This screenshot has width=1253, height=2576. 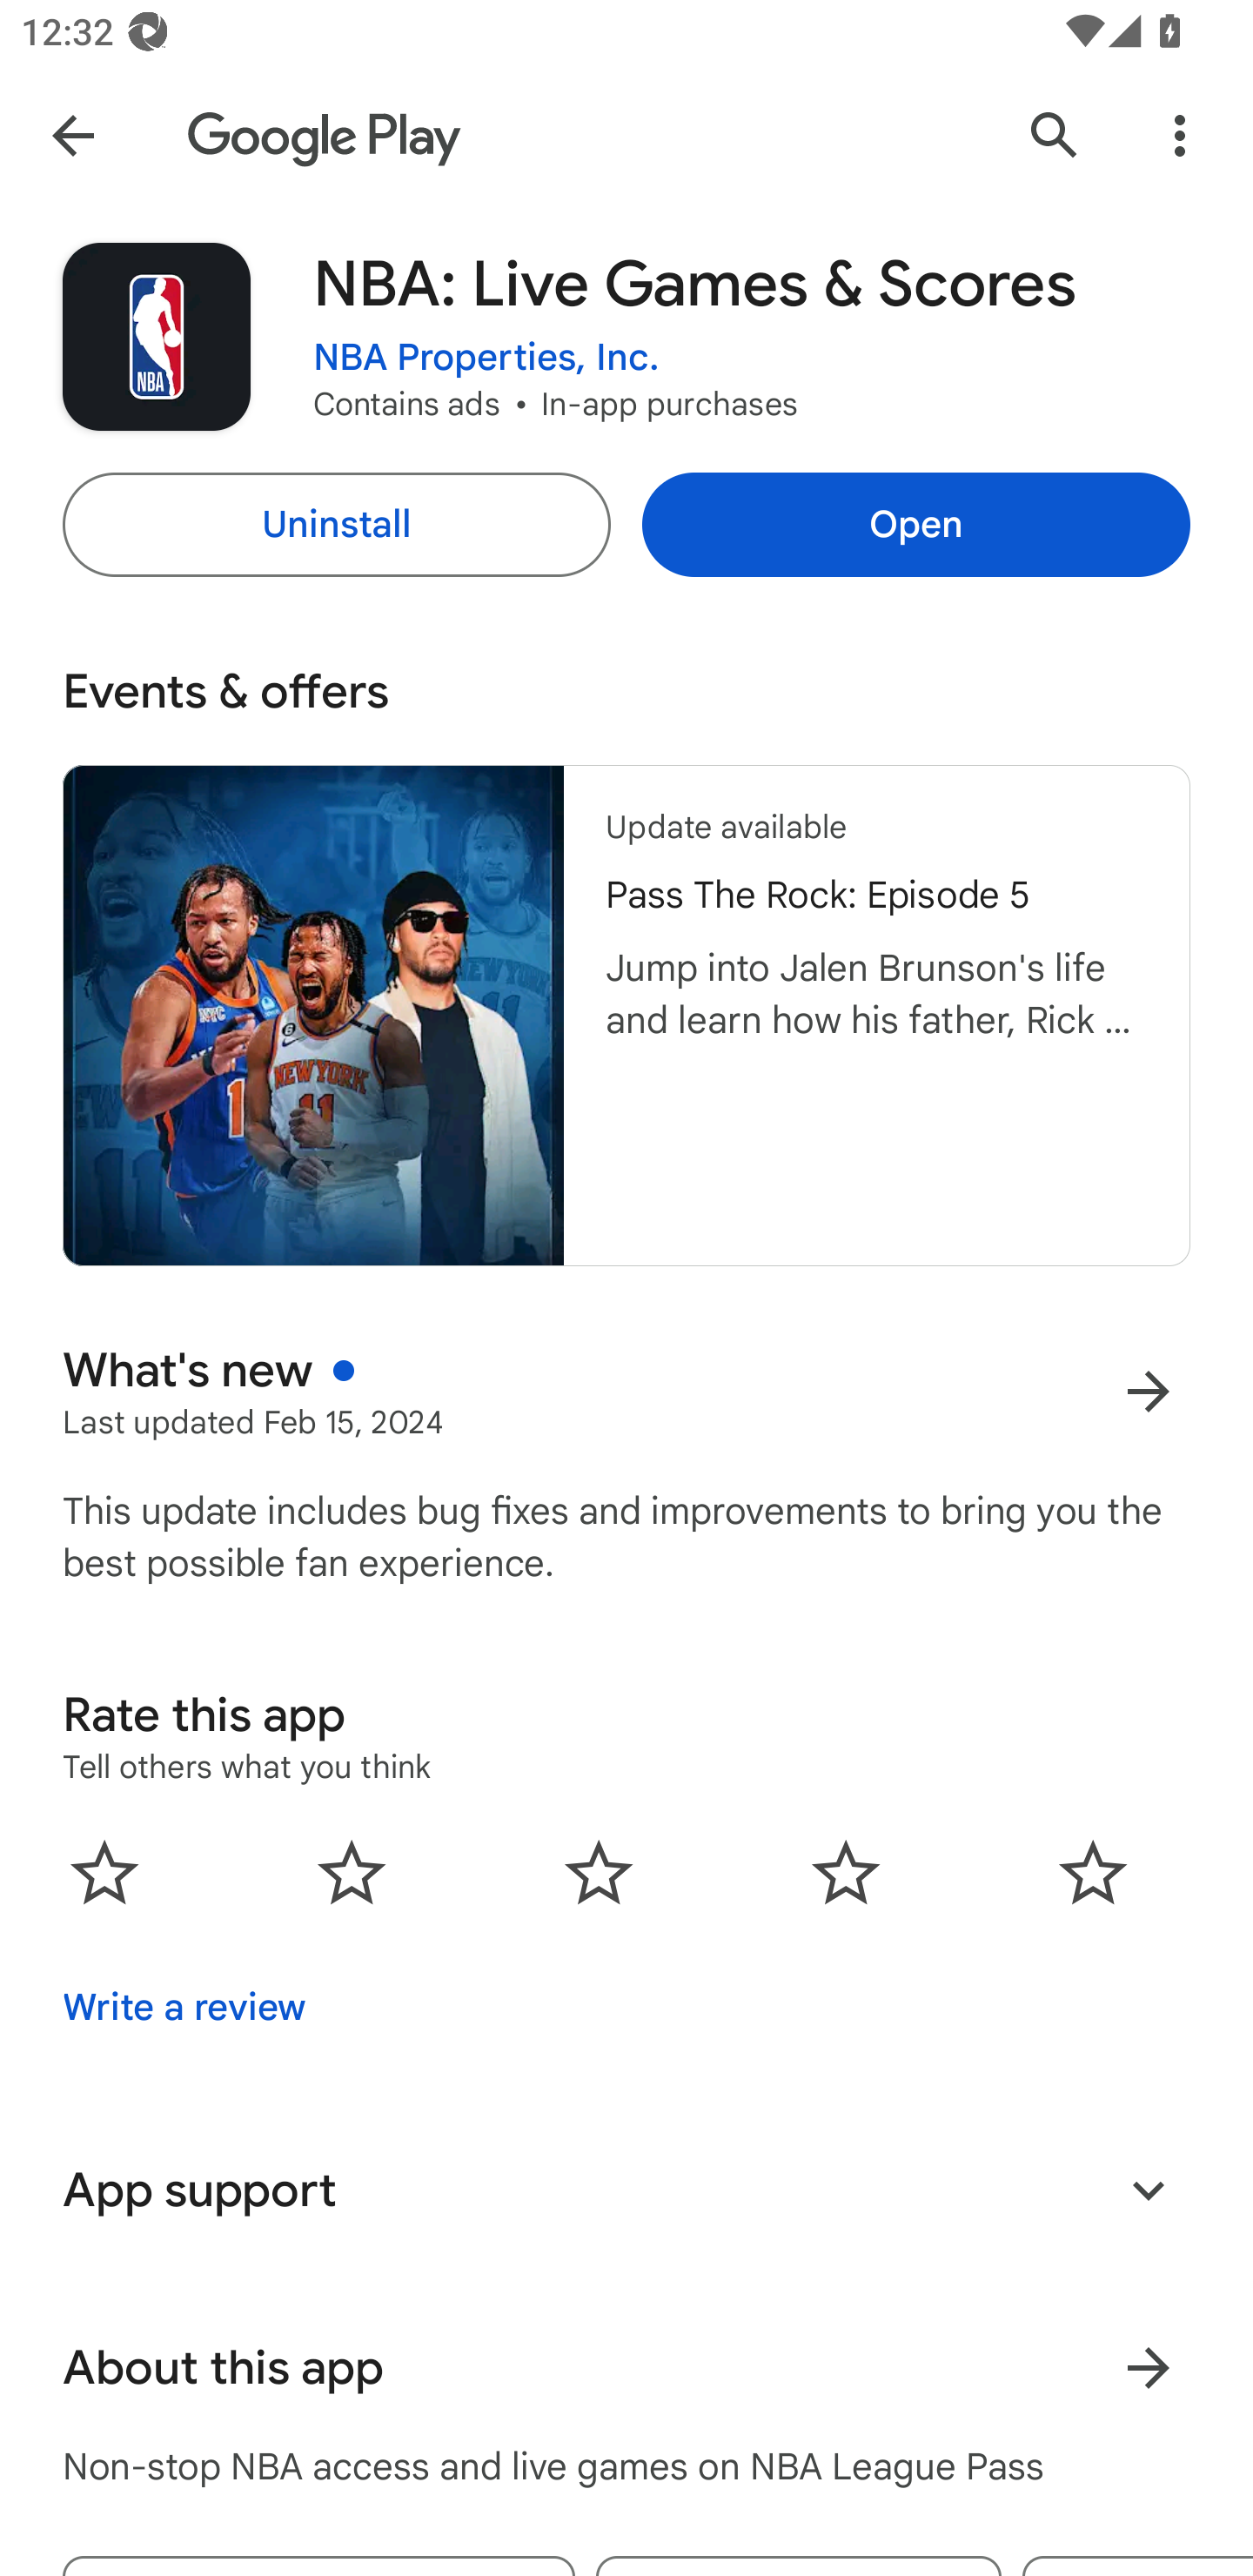 What do you see at coordinates (72, 134) in the screenshot?
I see `Navigate up` at bounding box center [72, 134].